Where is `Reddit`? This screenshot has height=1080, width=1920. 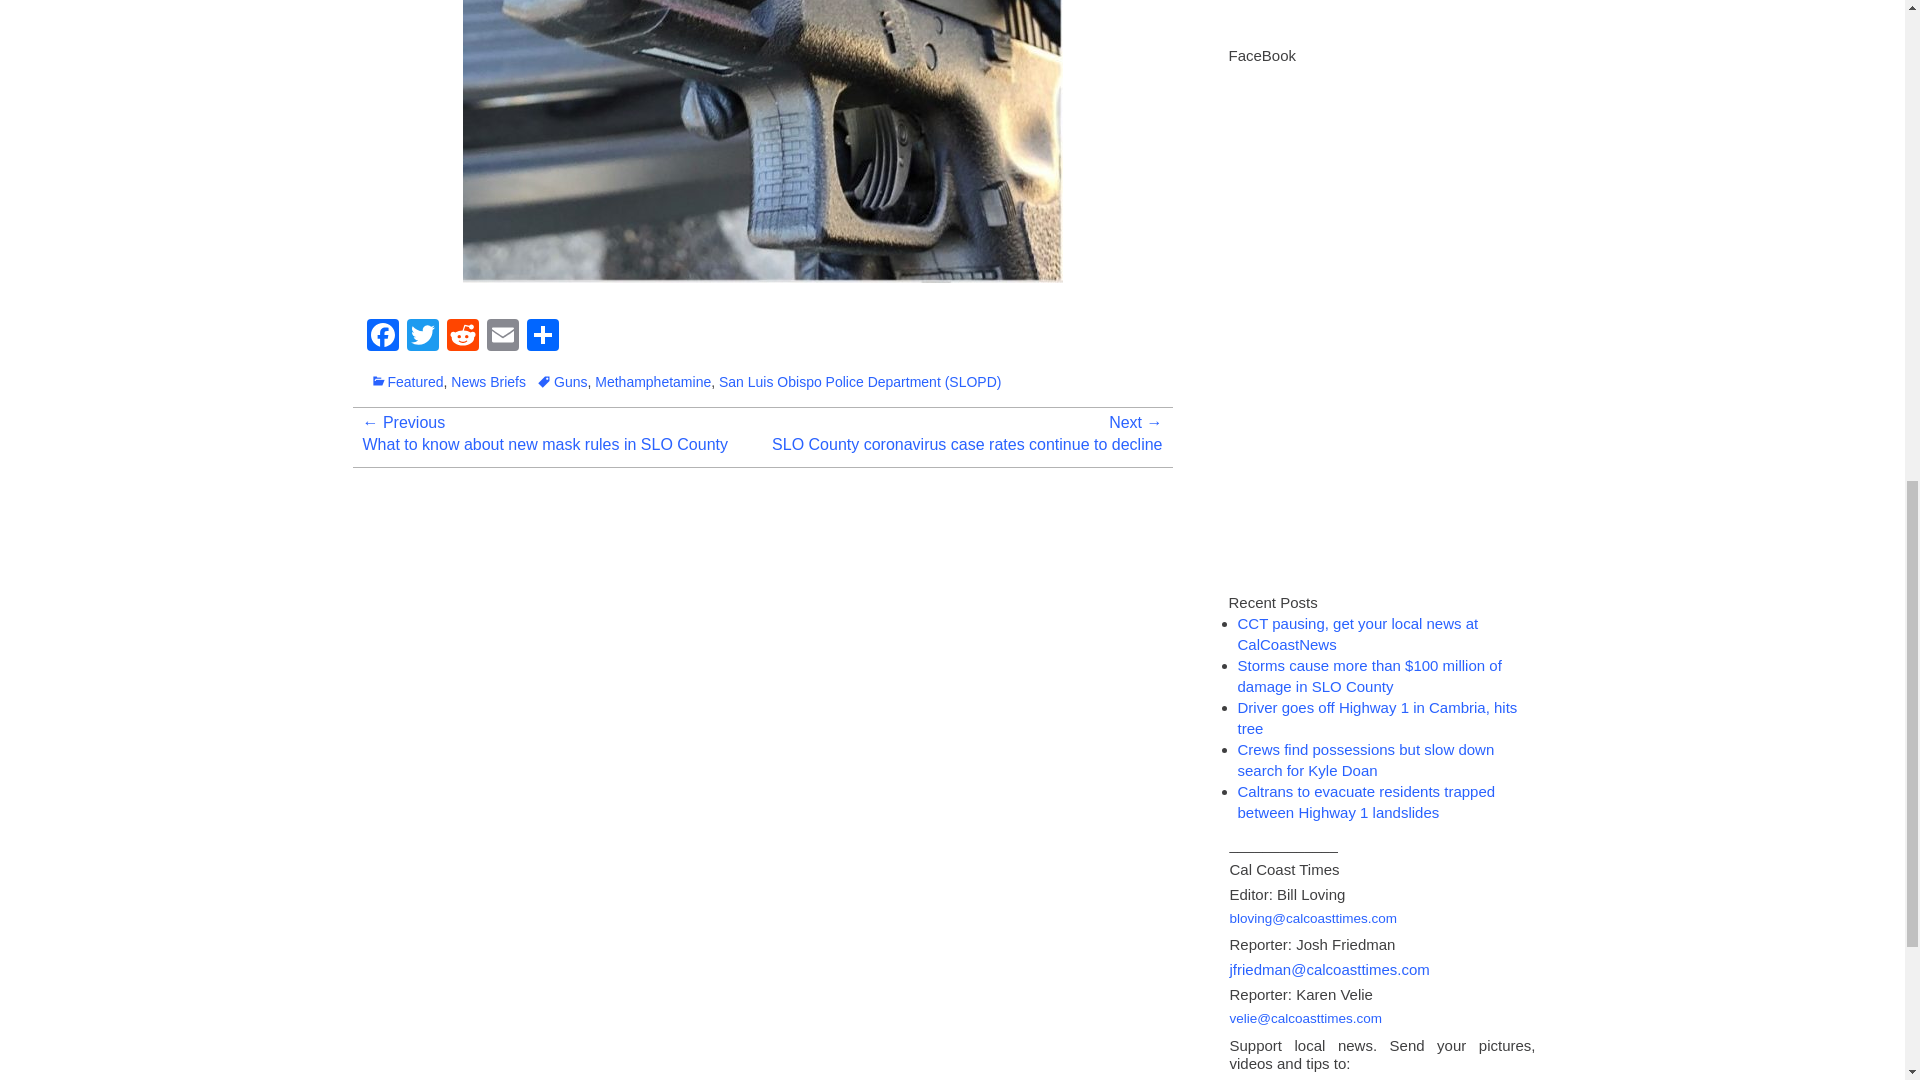 Reddit is located at coordinates (461, 337).